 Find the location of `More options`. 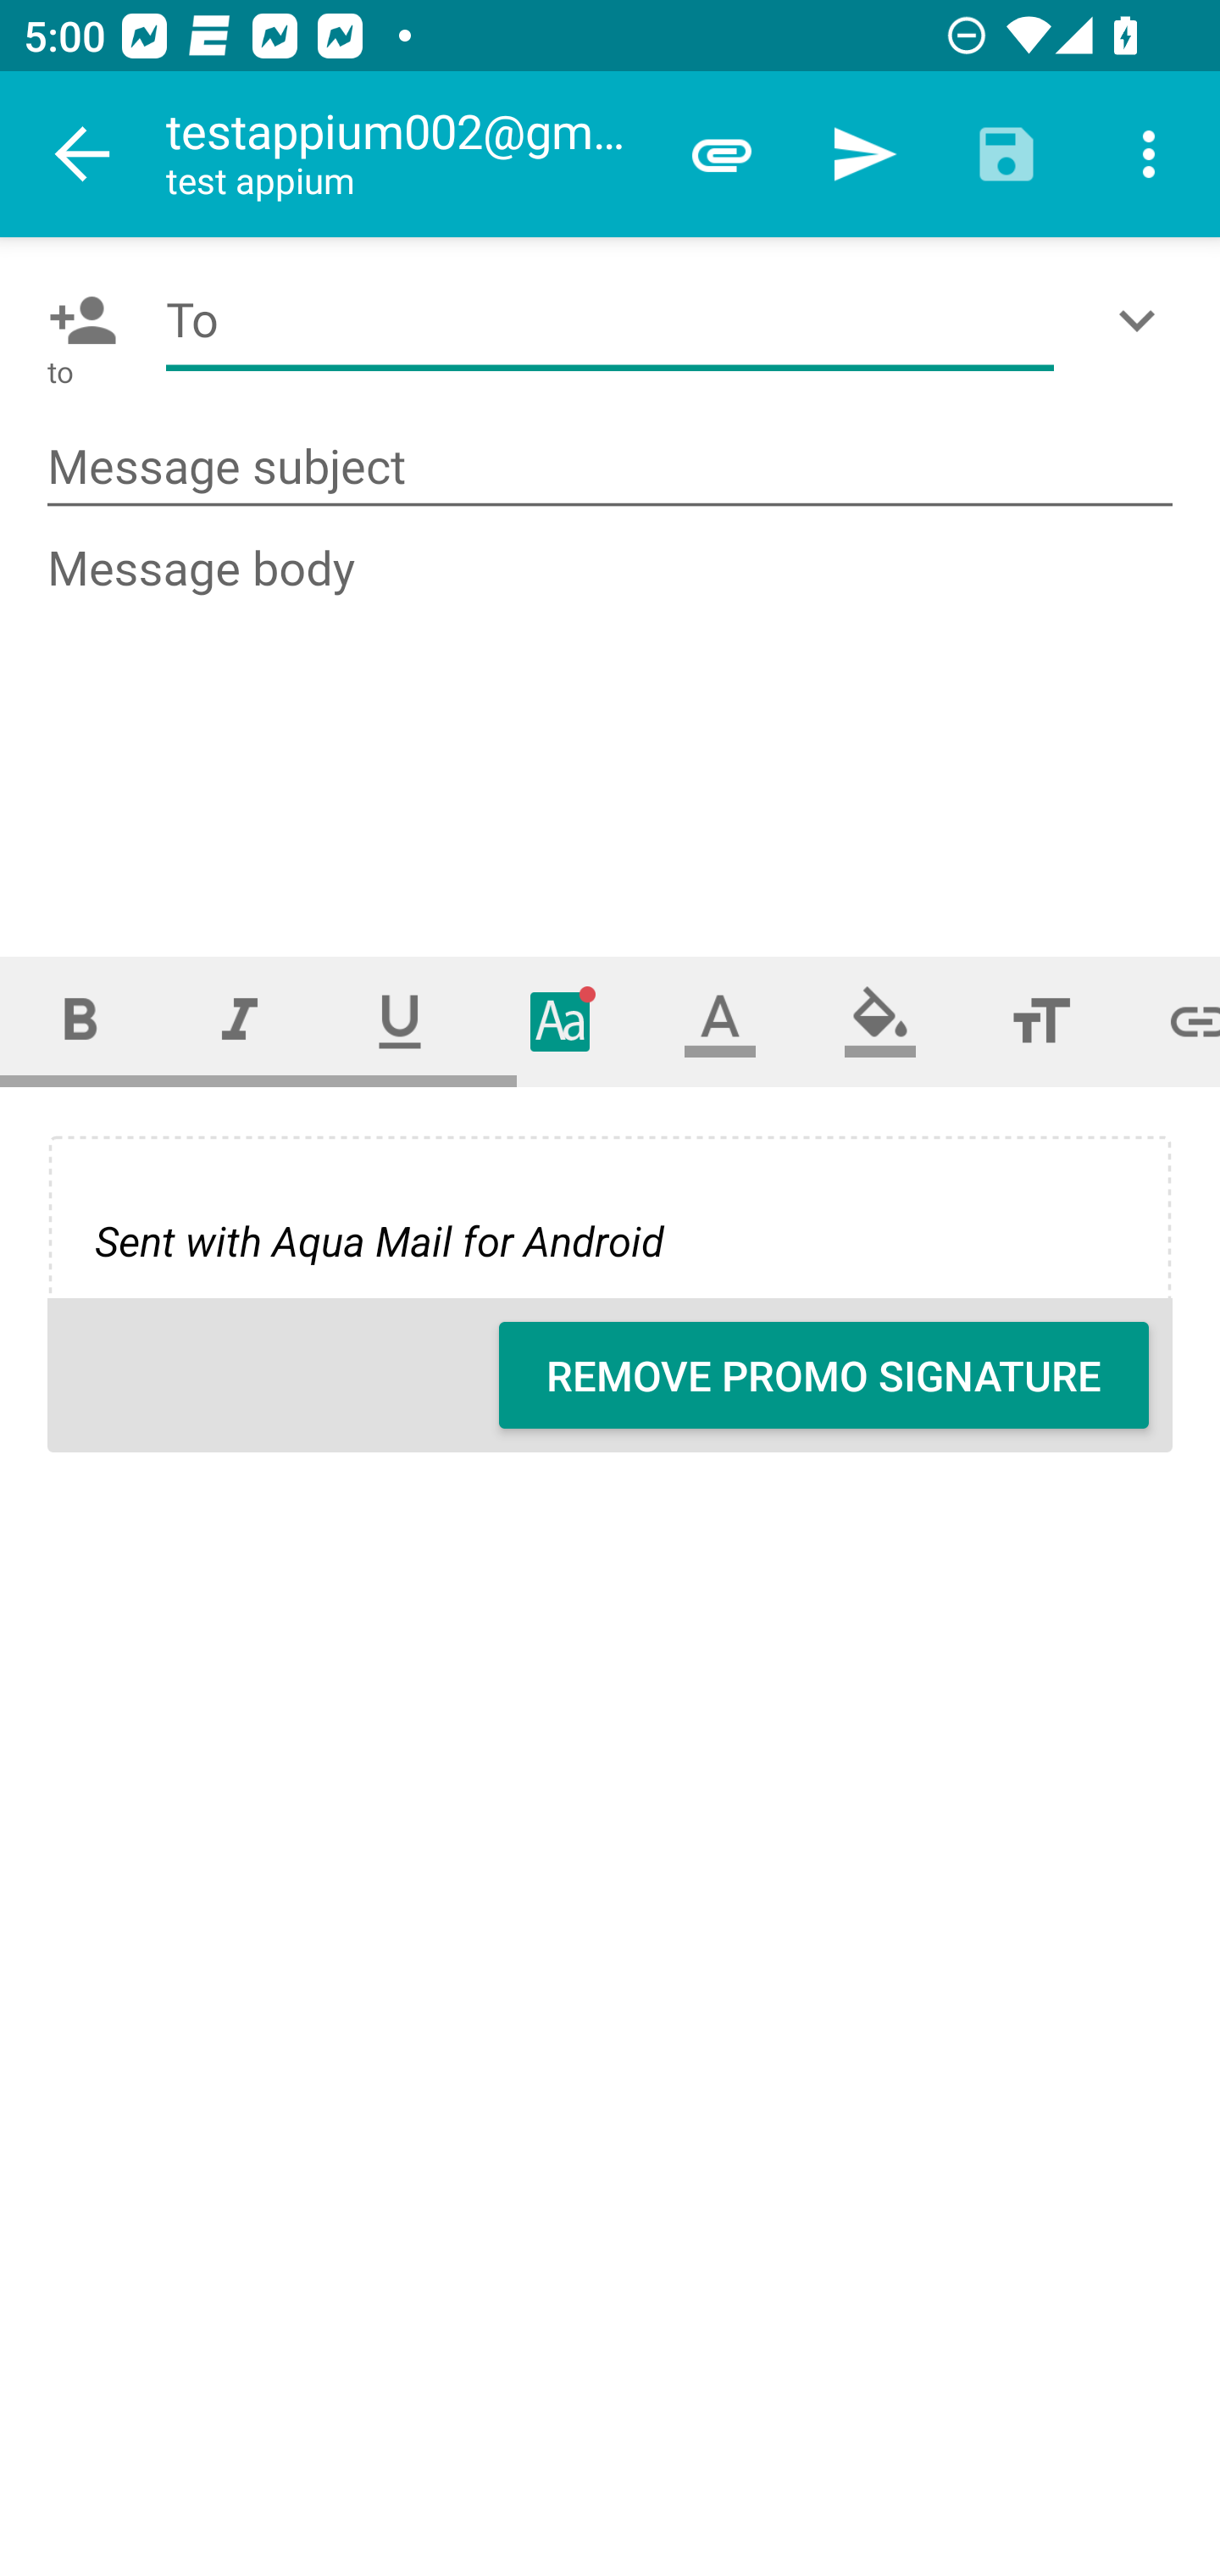

More options is located at coordinates (1149, 154).